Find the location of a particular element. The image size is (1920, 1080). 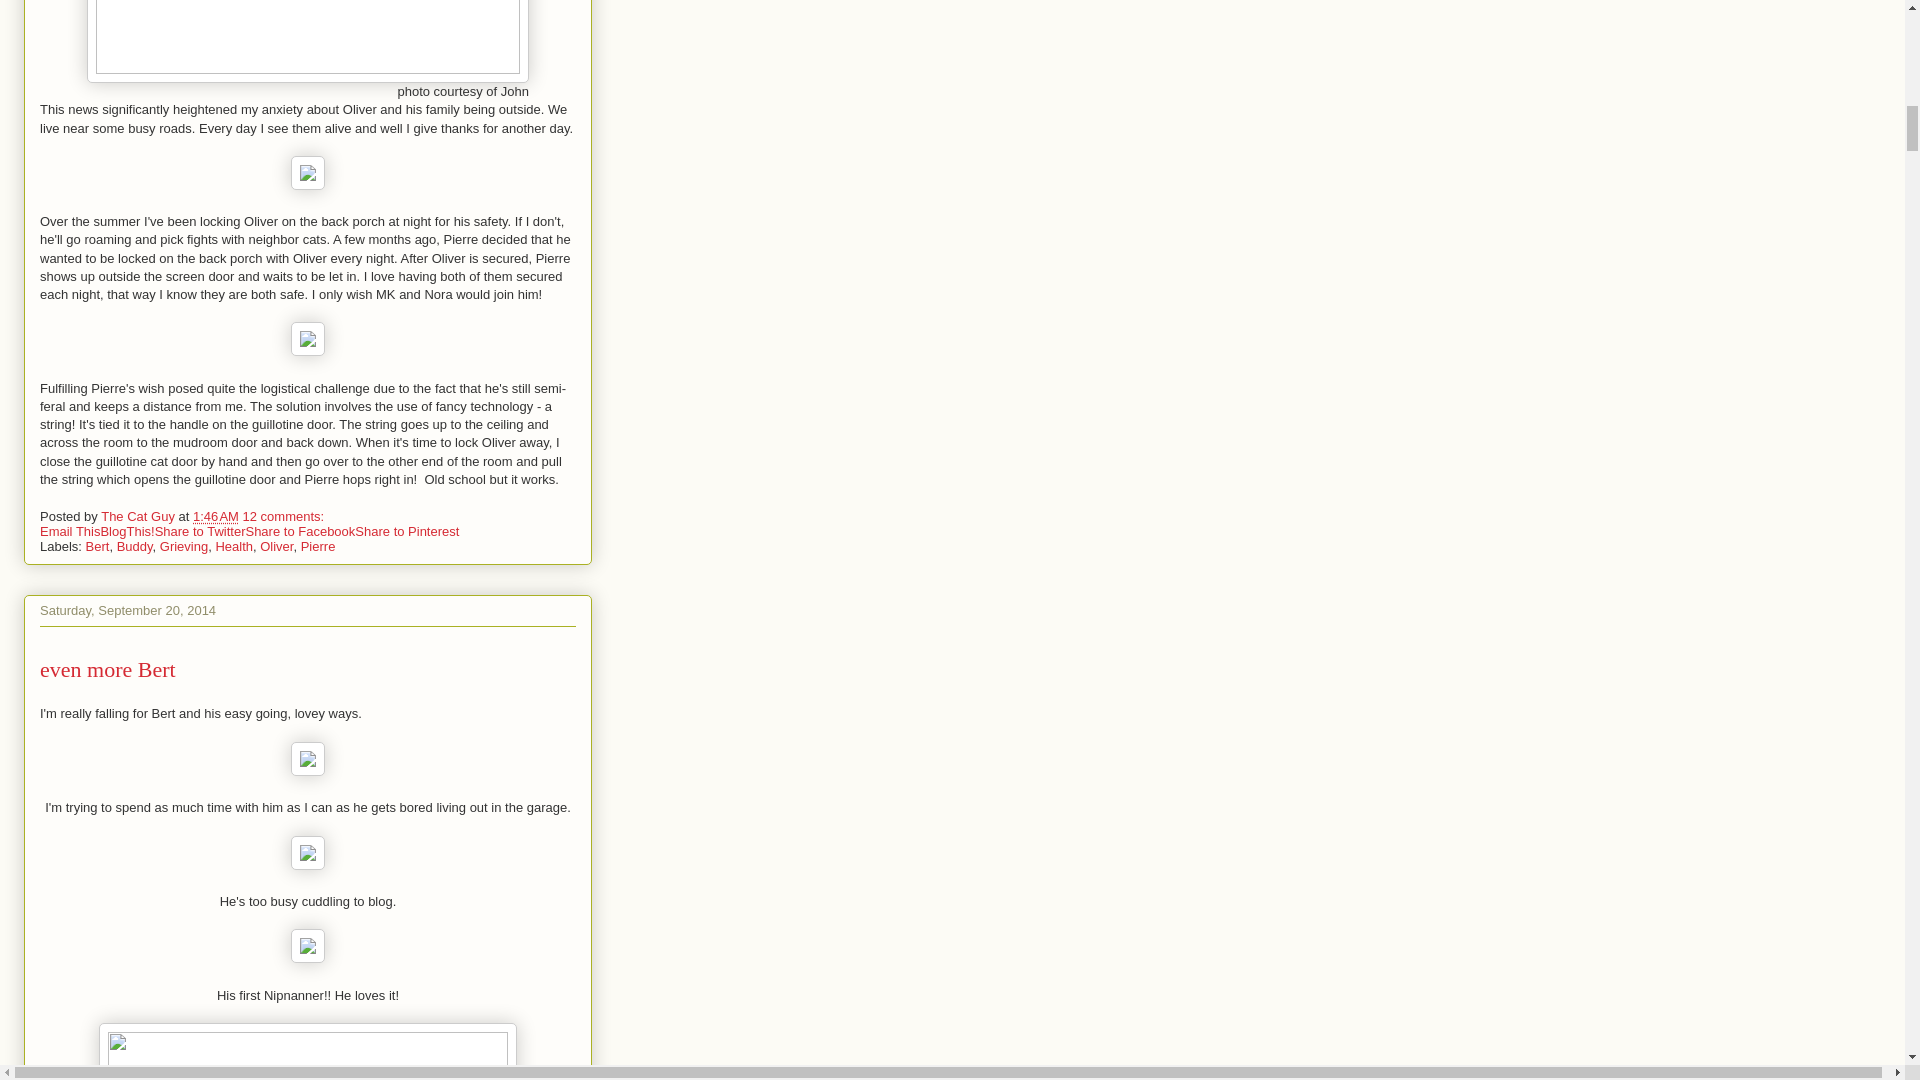

Grieving is located at coordinates (183, 546).